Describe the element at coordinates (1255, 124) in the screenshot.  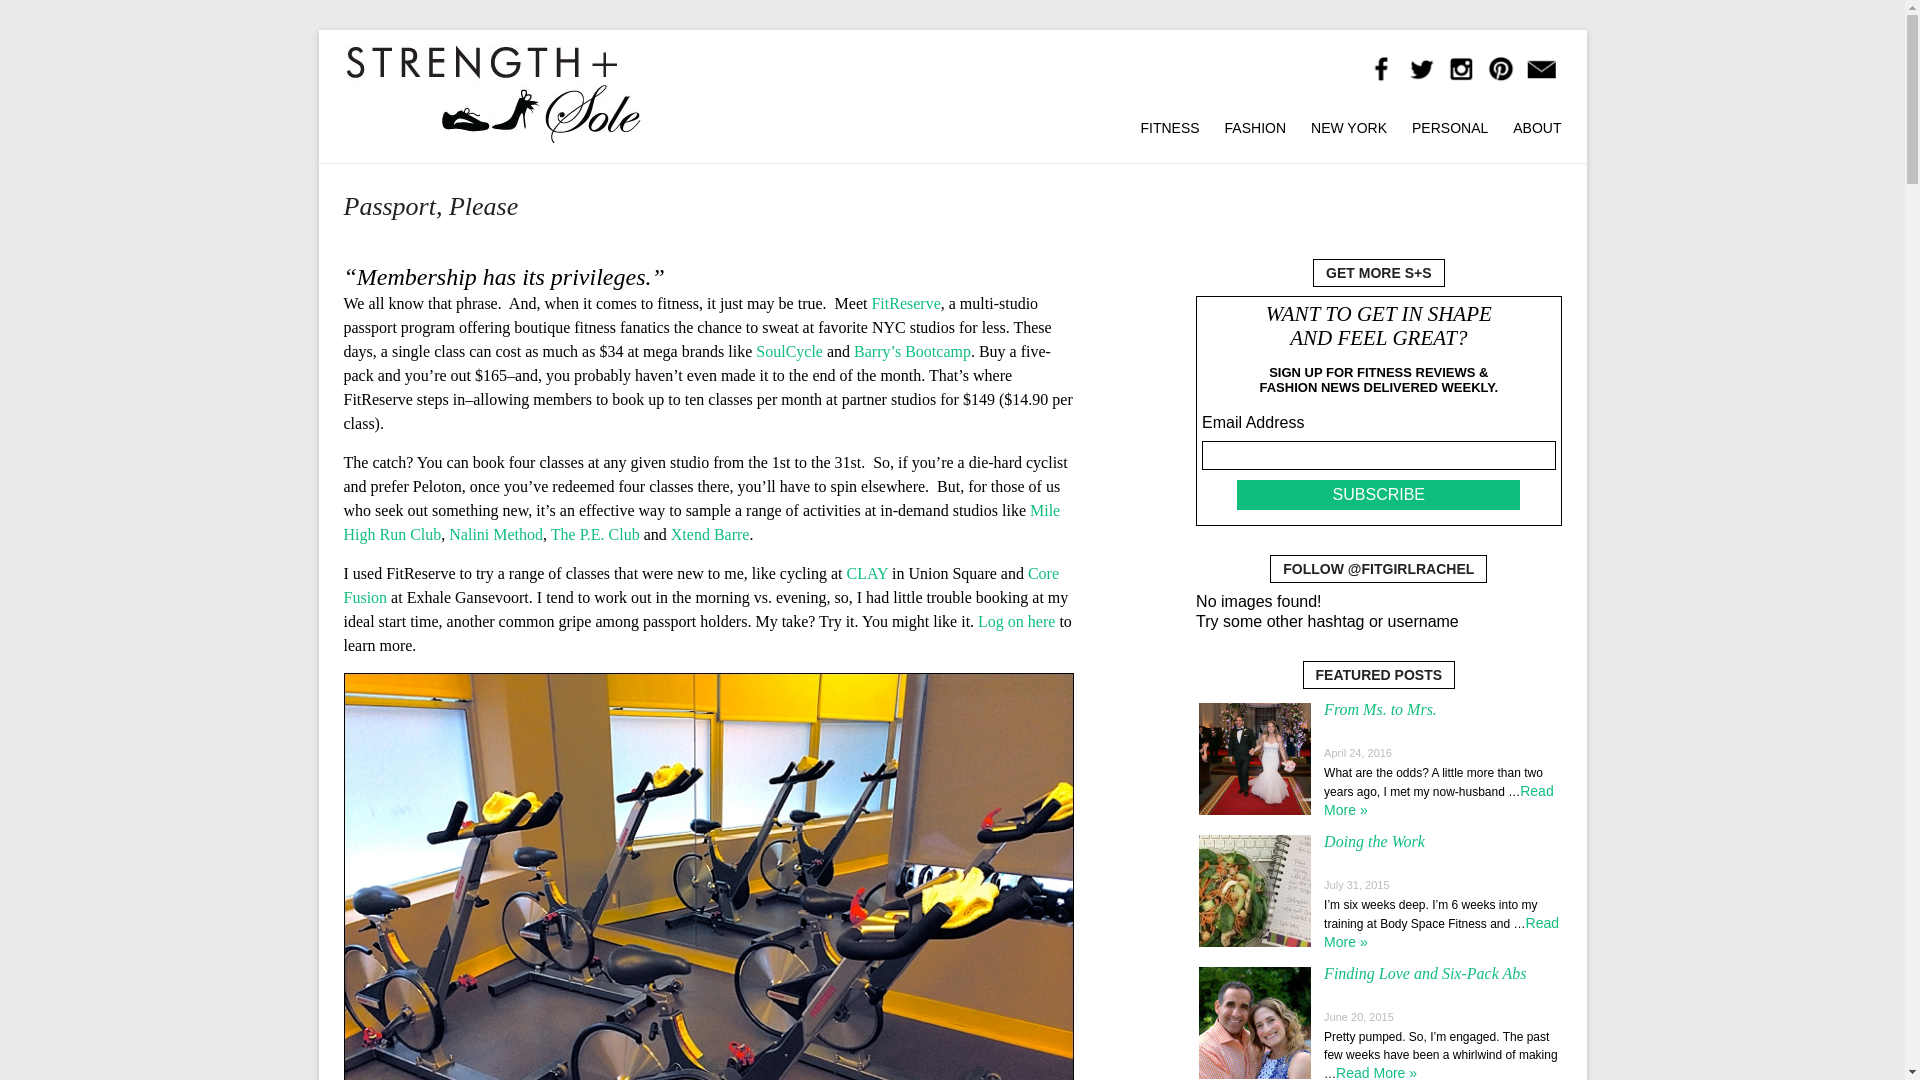
I see `FASHION` at that location.